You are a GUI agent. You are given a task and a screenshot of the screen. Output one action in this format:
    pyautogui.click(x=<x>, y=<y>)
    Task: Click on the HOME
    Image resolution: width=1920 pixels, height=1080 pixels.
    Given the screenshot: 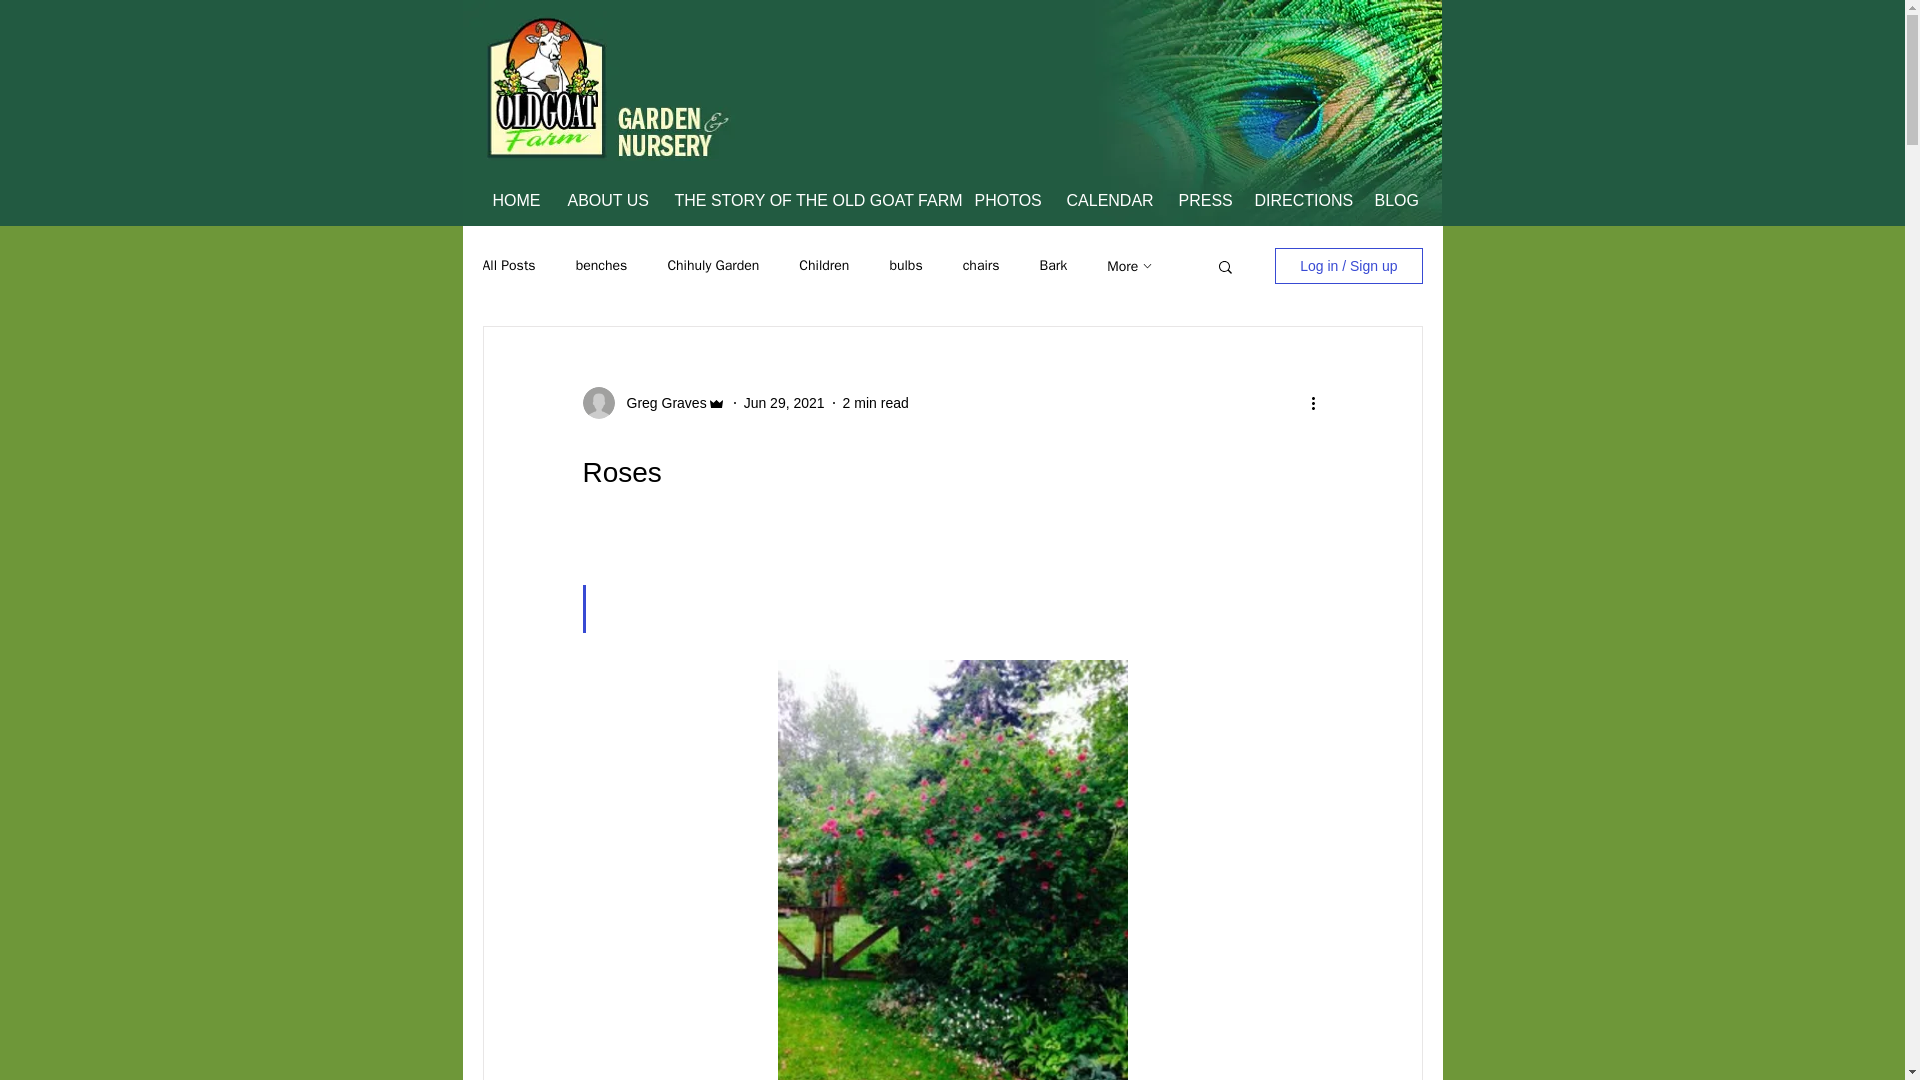 What is the action you would take?
    pyautogui.click(x=515, y=200)
    